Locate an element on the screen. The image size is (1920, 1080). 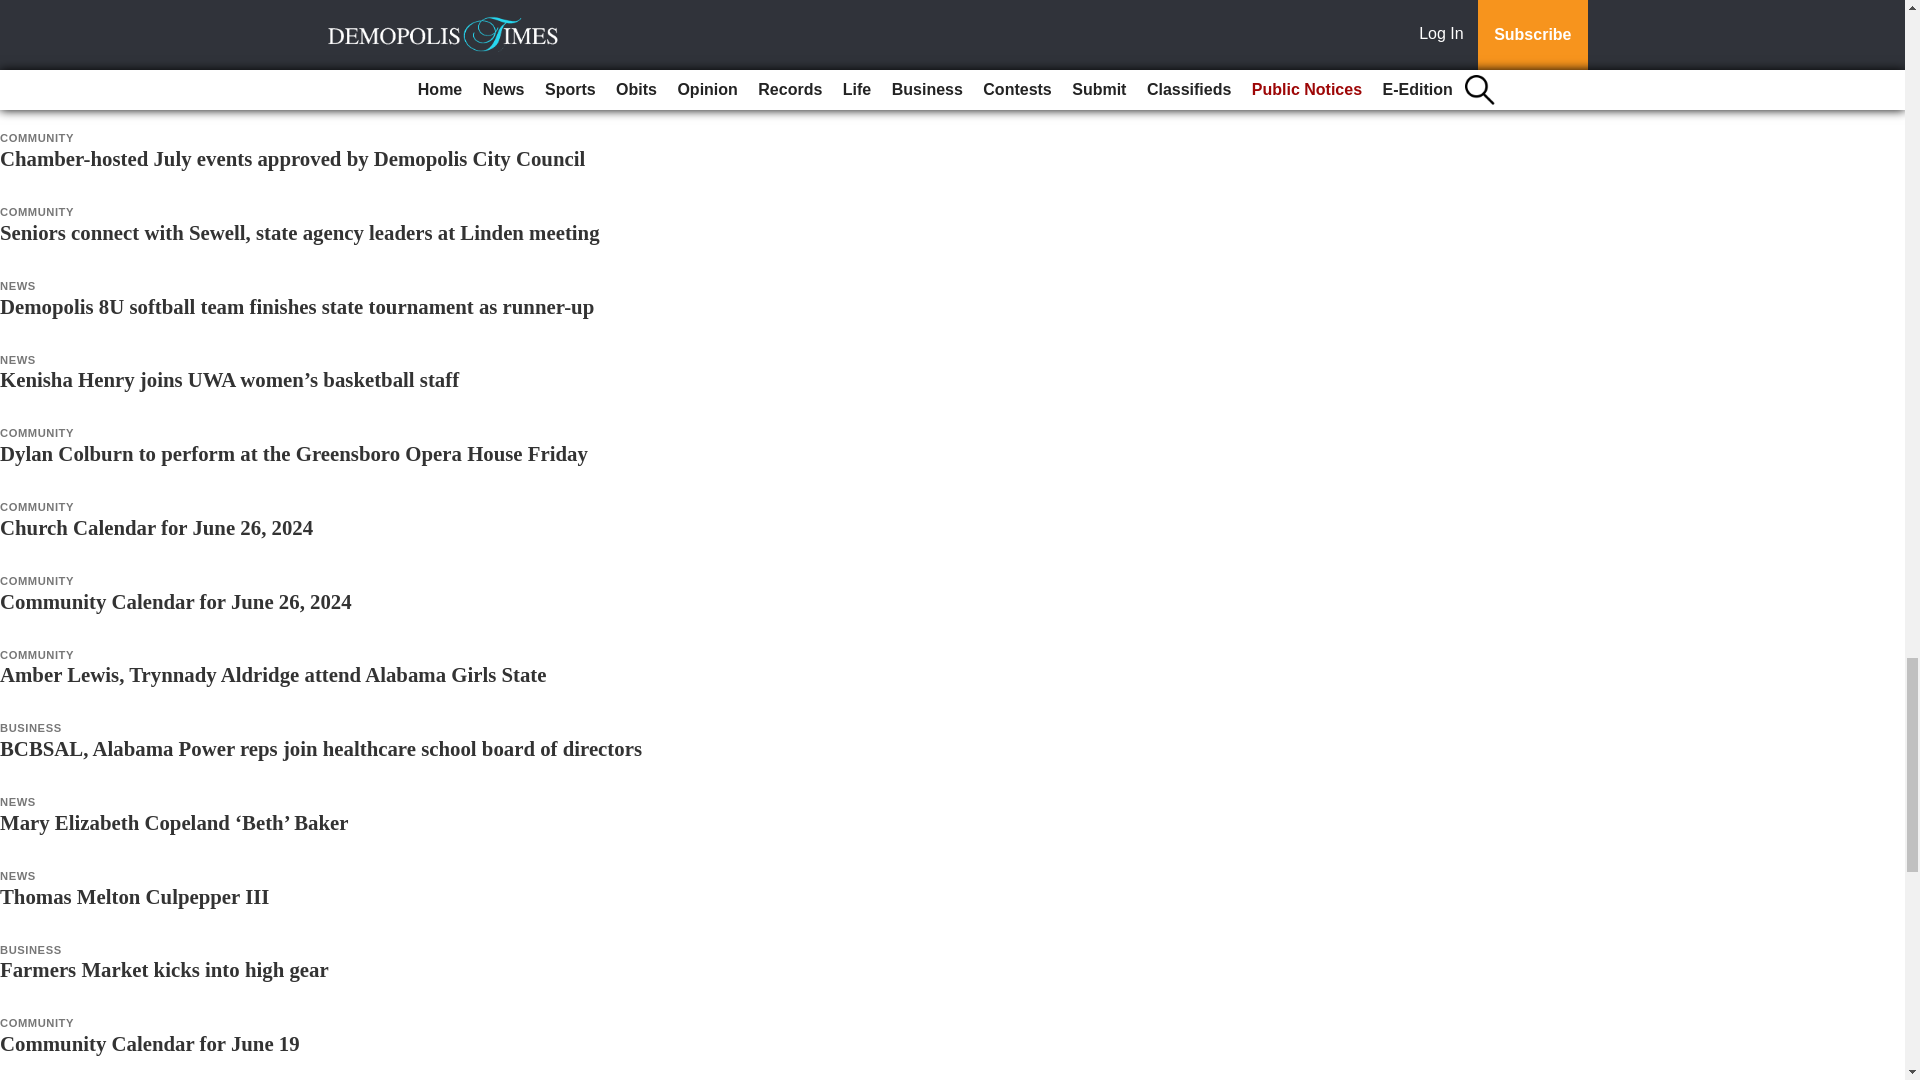
Amber Lewis, Trynnady Aldridge attend Alabama Girls State is located at coordinates (274, 674).